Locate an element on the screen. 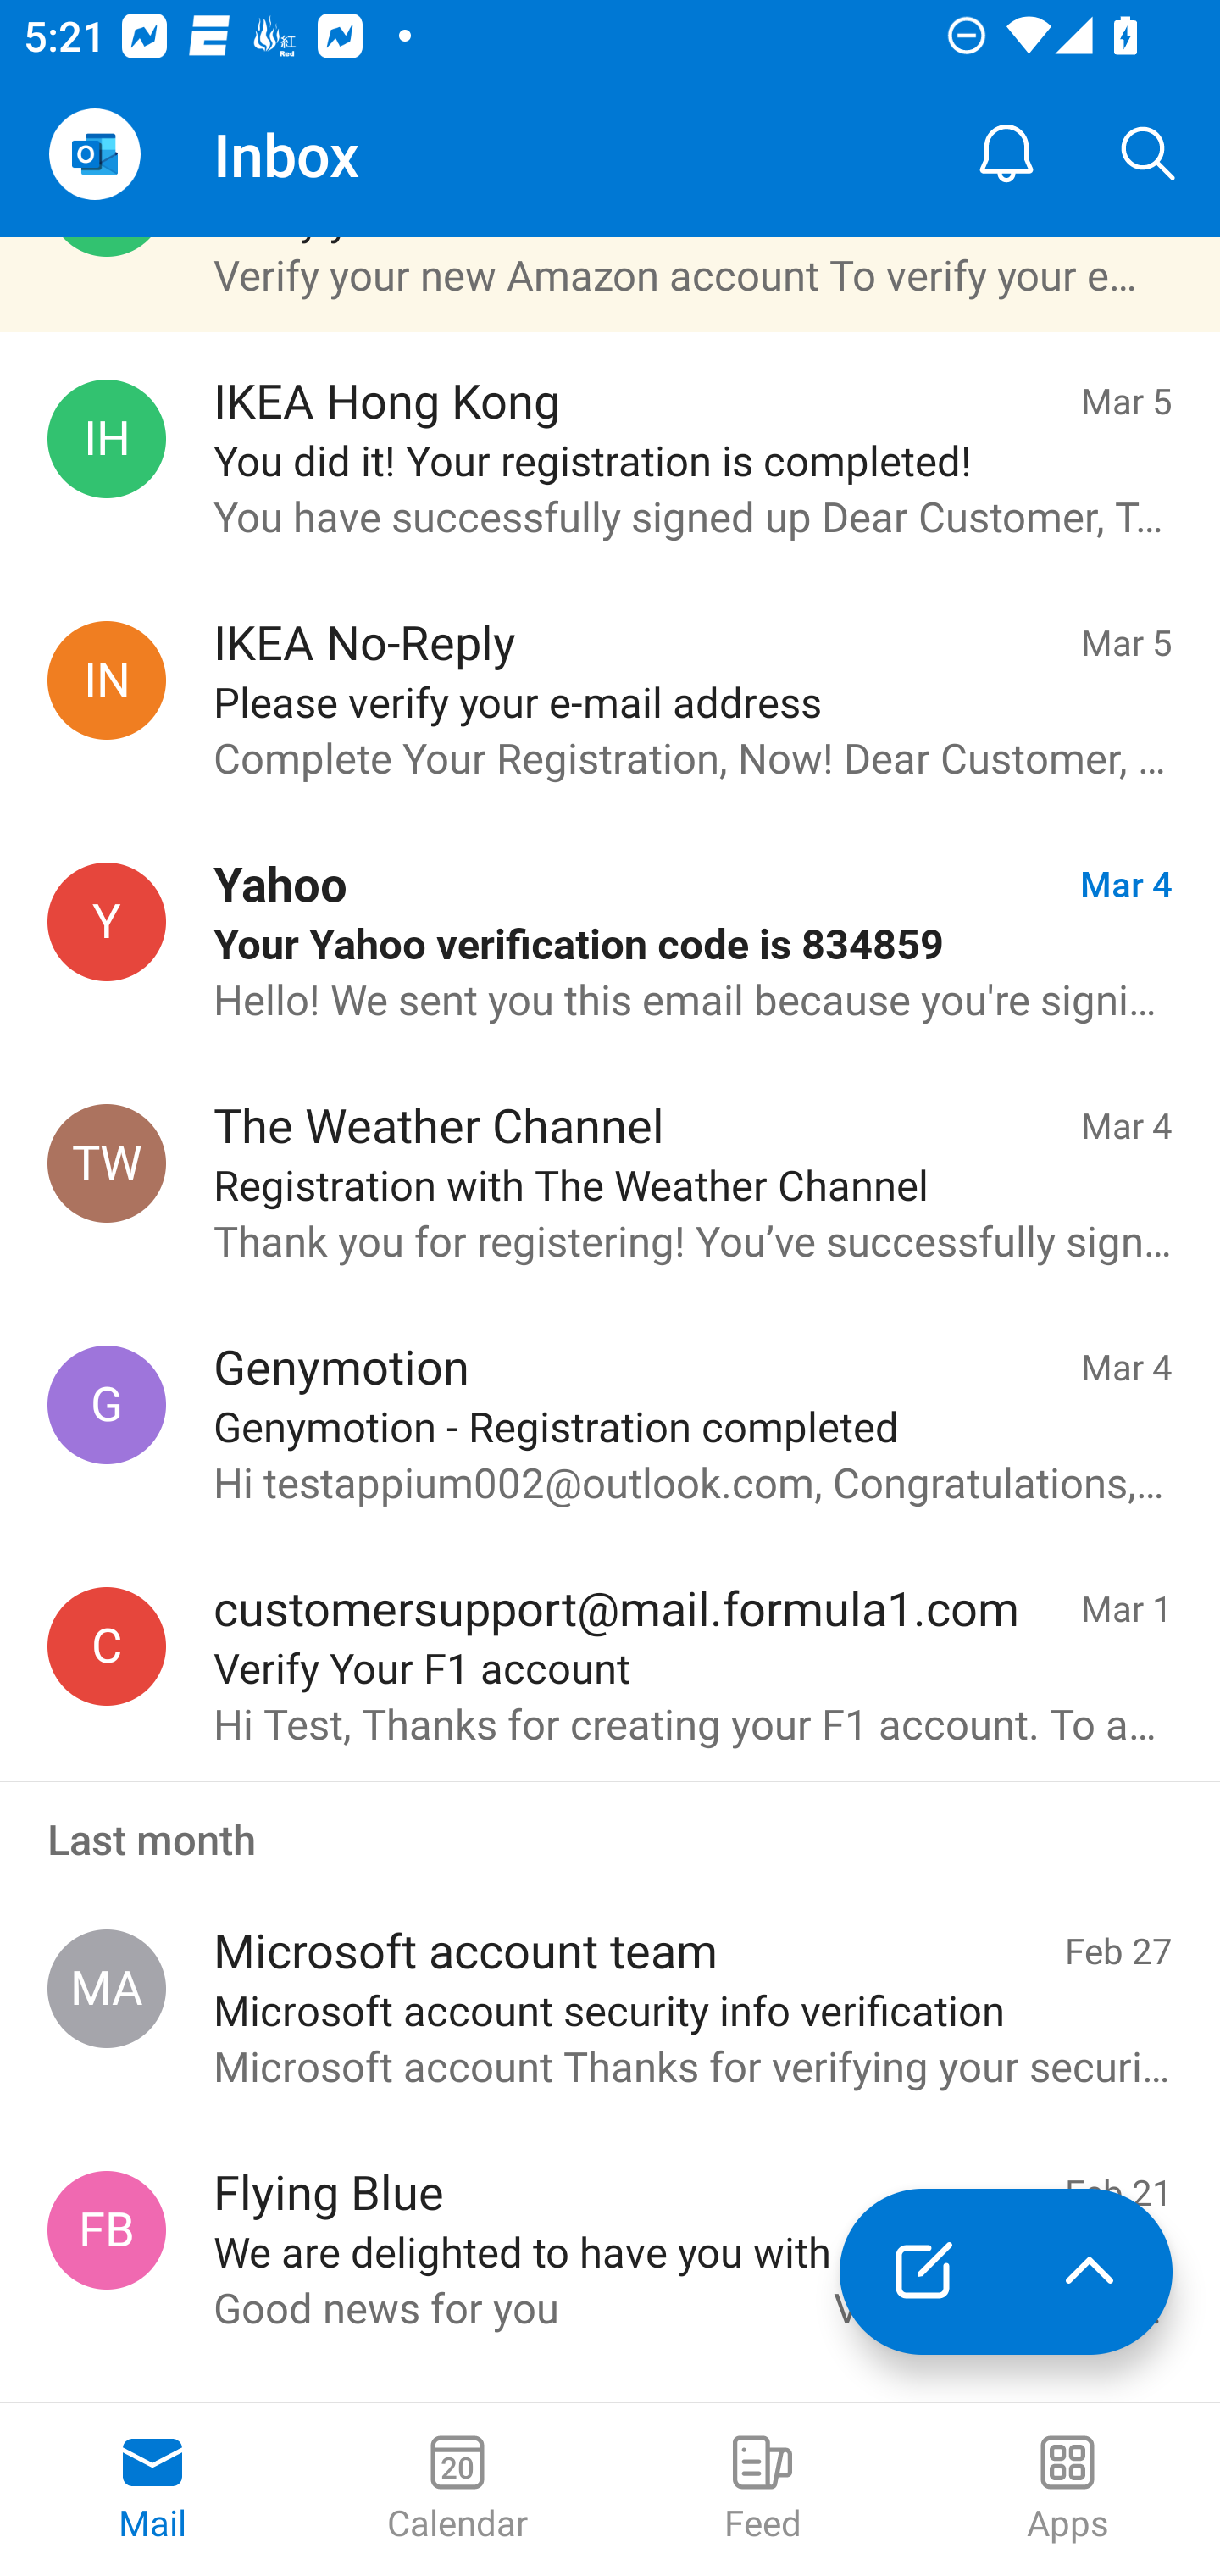 Image resolution: width=1220 pixels, height=2576 pixels. The Weather Channel, noreply@weather.com is located at coordinates (107, 1164).